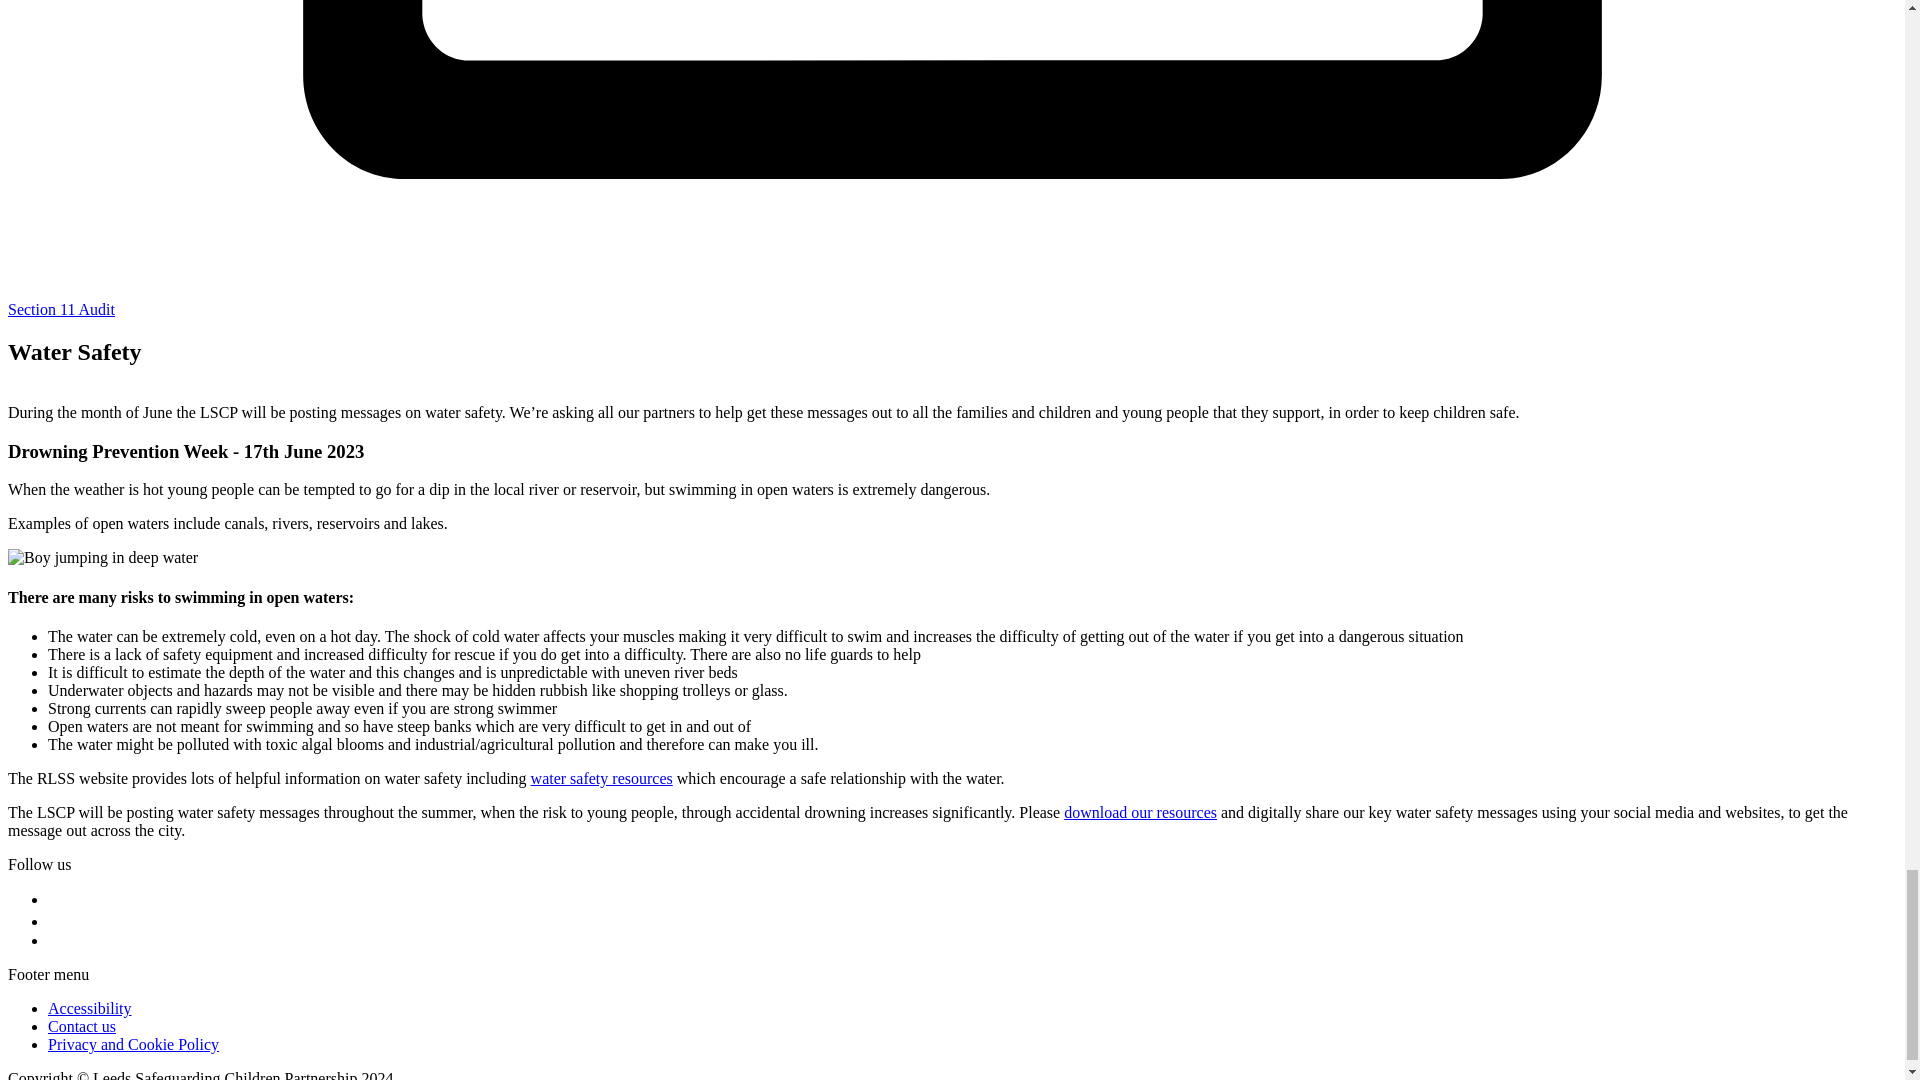 Image resolution: width=1920 pixels, height=1080 pixels. What do you see at coordinates (1140, 812) in the screenshot?
I see `download our resources` at bounding box center [1140, 812].